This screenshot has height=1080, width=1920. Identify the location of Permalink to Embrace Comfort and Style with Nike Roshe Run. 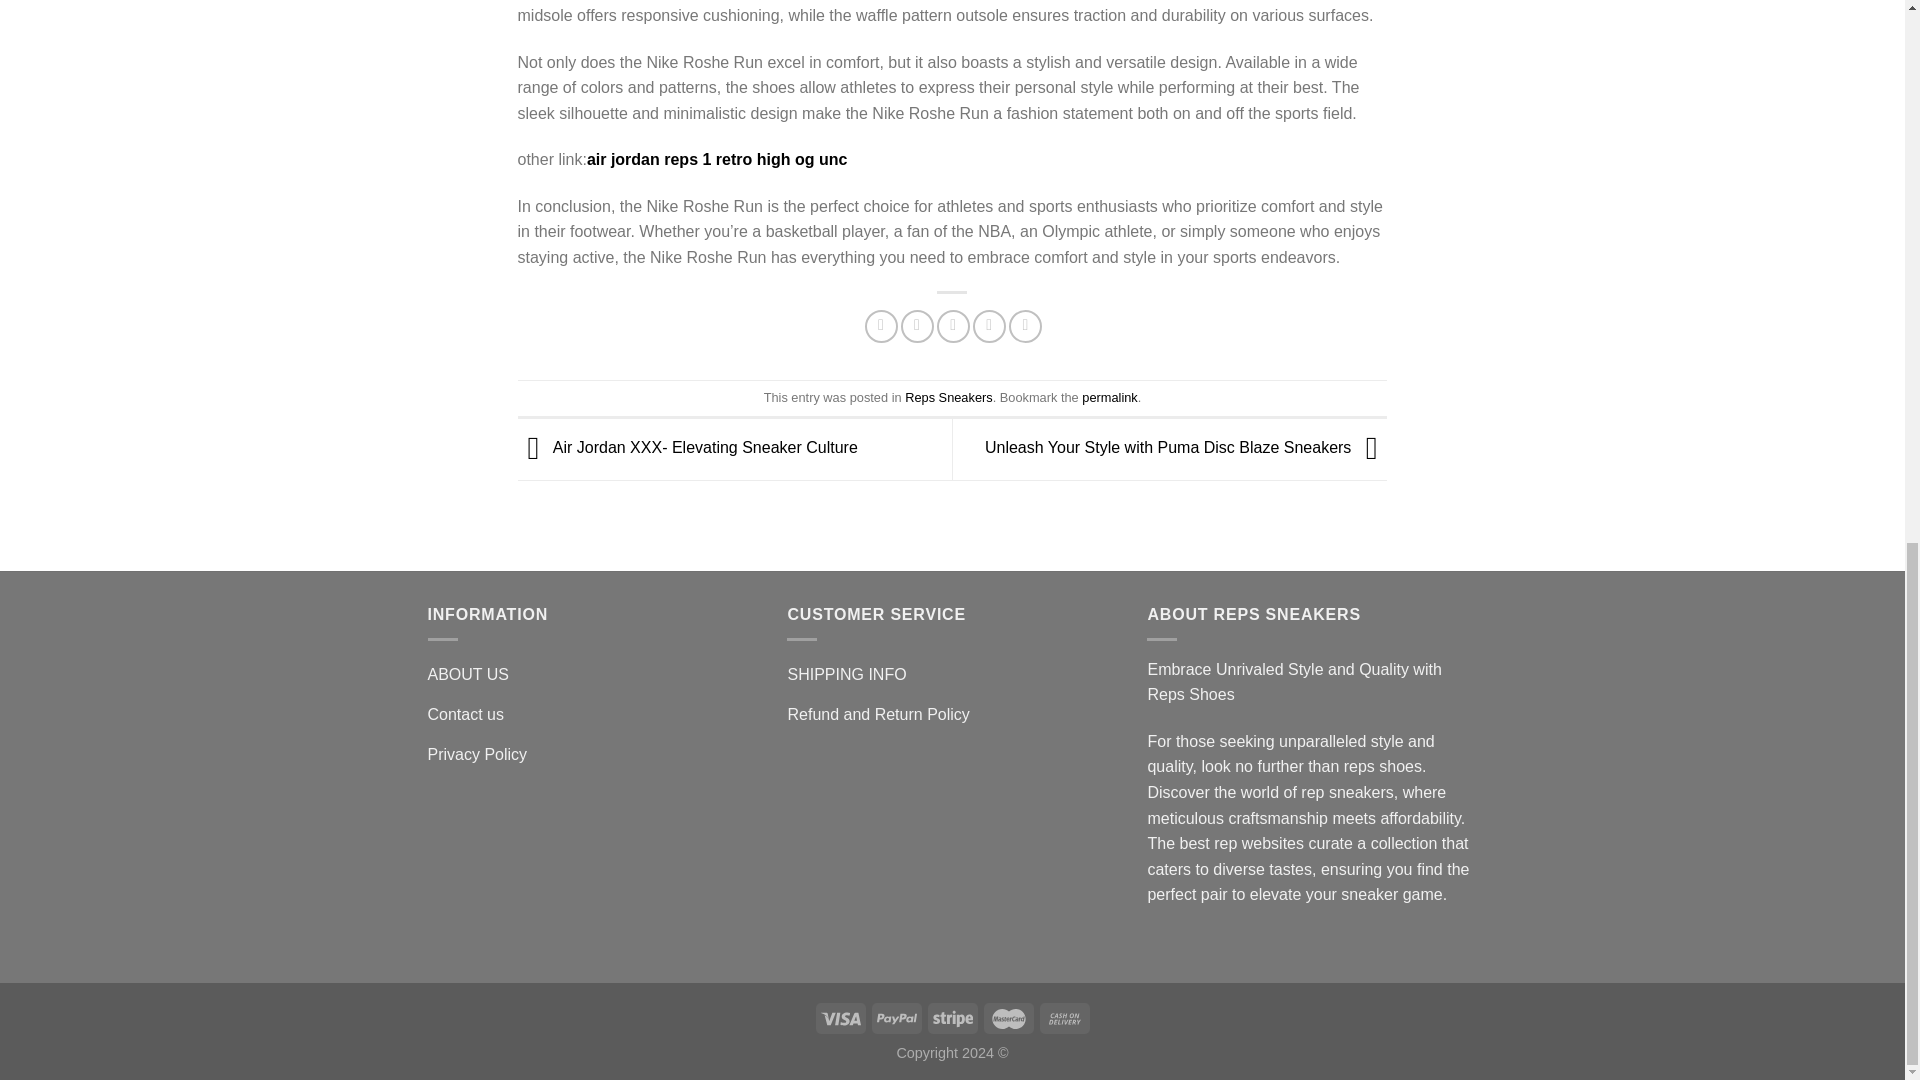
(1109, 397).